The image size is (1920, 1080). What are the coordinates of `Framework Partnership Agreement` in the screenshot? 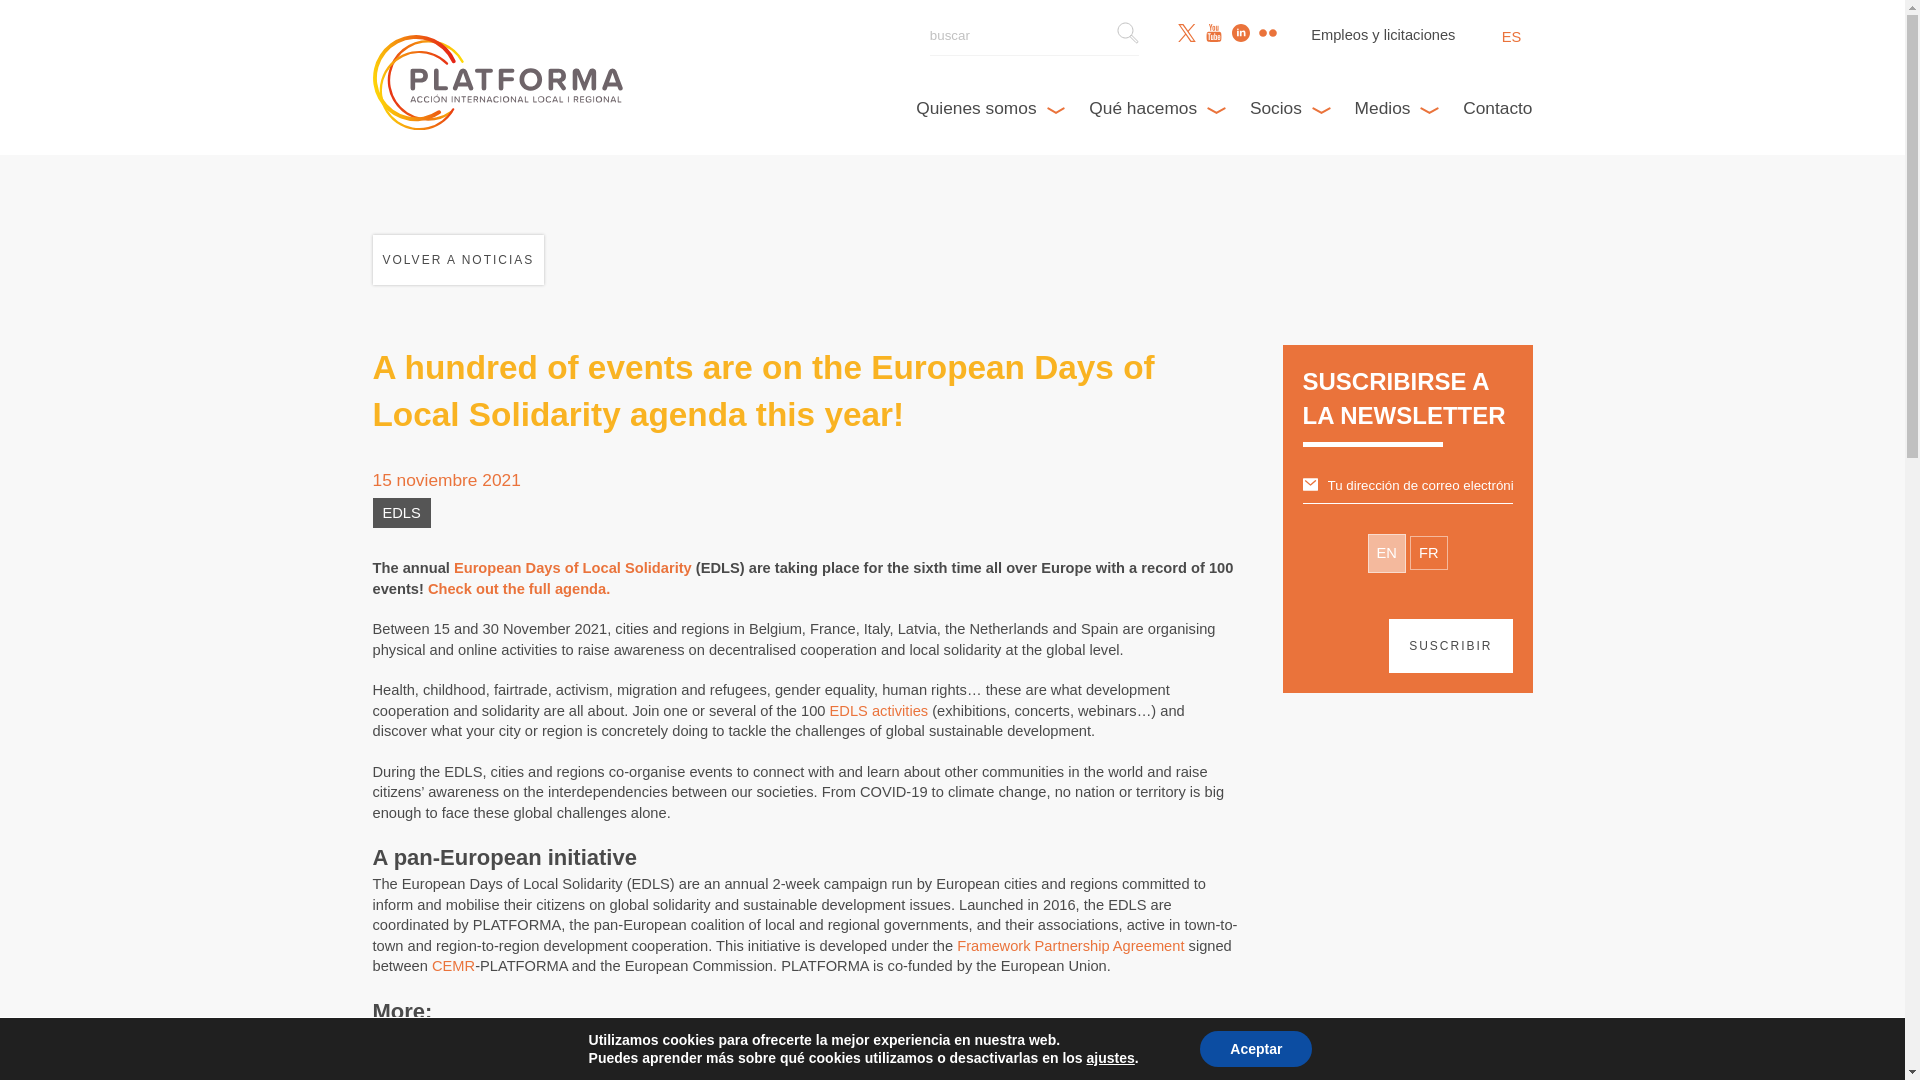 It's located at (1070, 946).